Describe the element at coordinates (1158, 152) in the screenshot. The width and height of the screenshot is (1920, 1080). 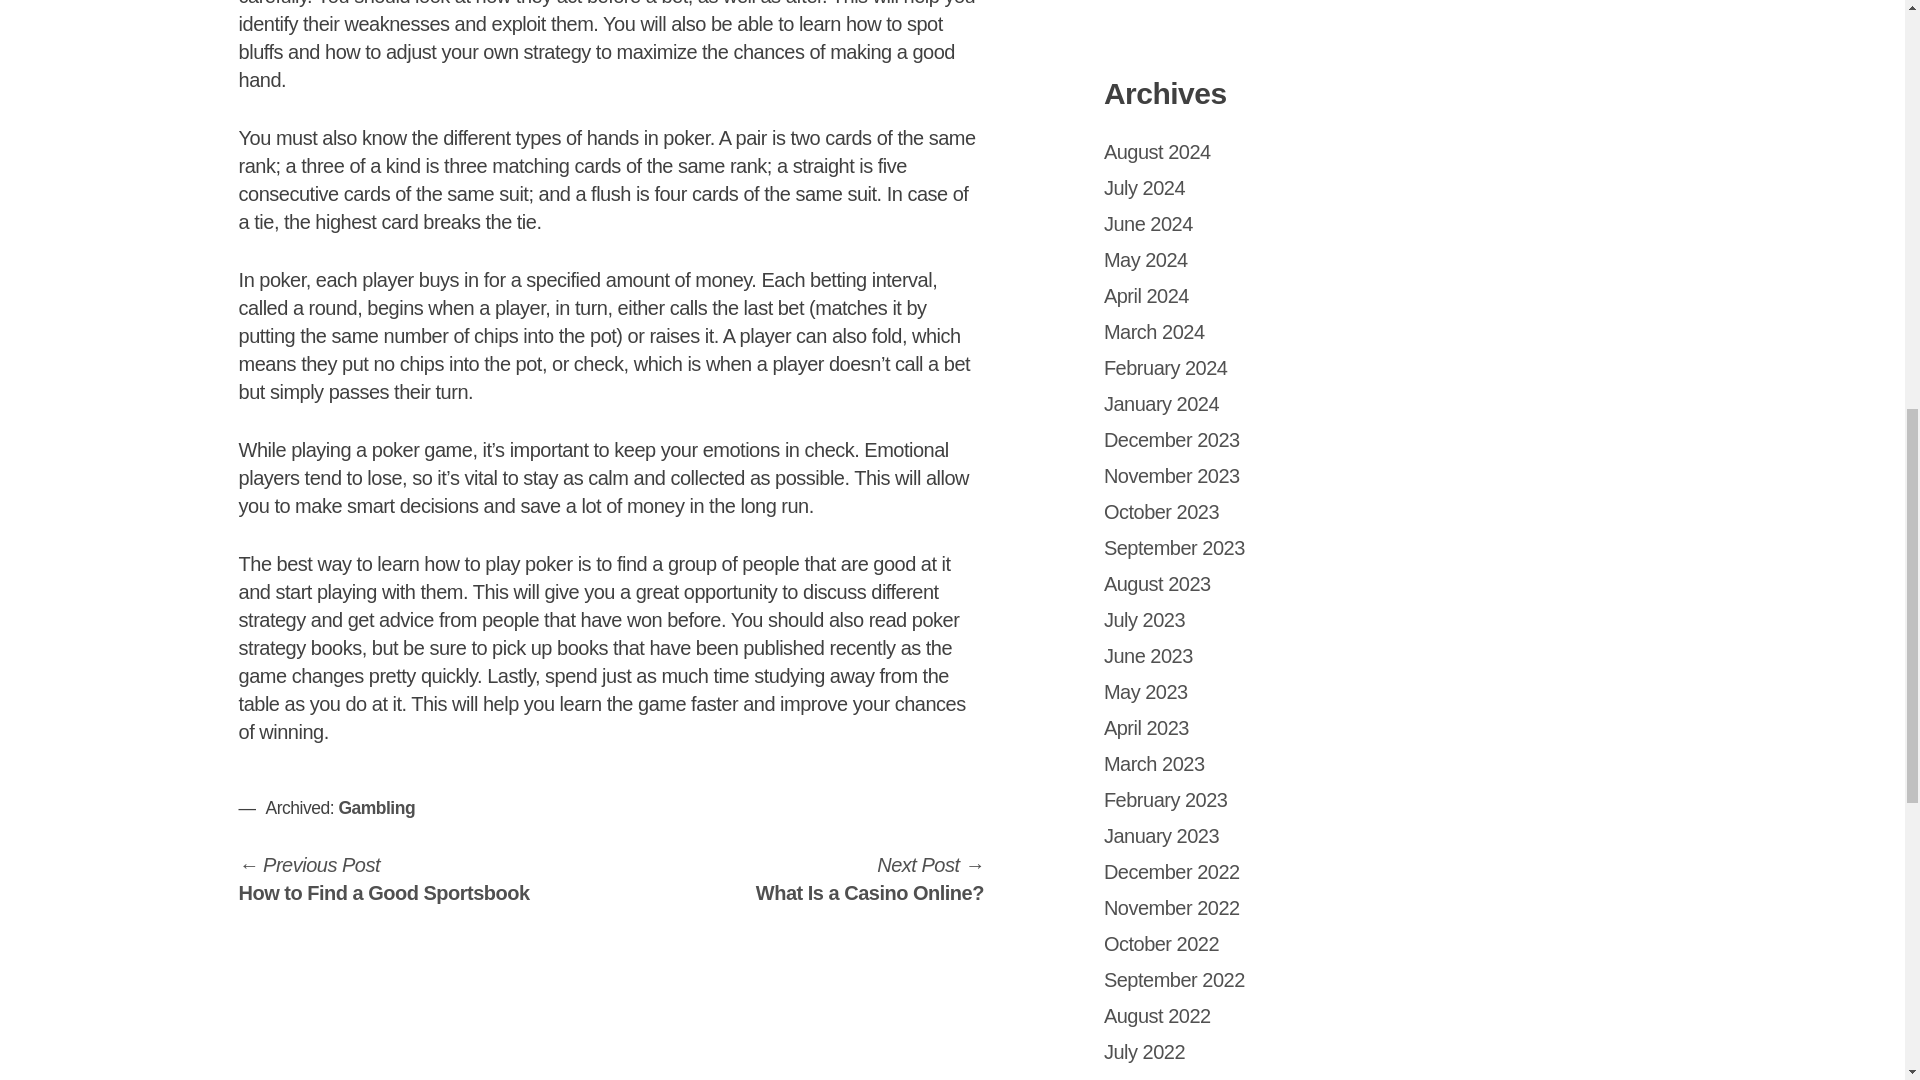
I see `August 2024` at that location.